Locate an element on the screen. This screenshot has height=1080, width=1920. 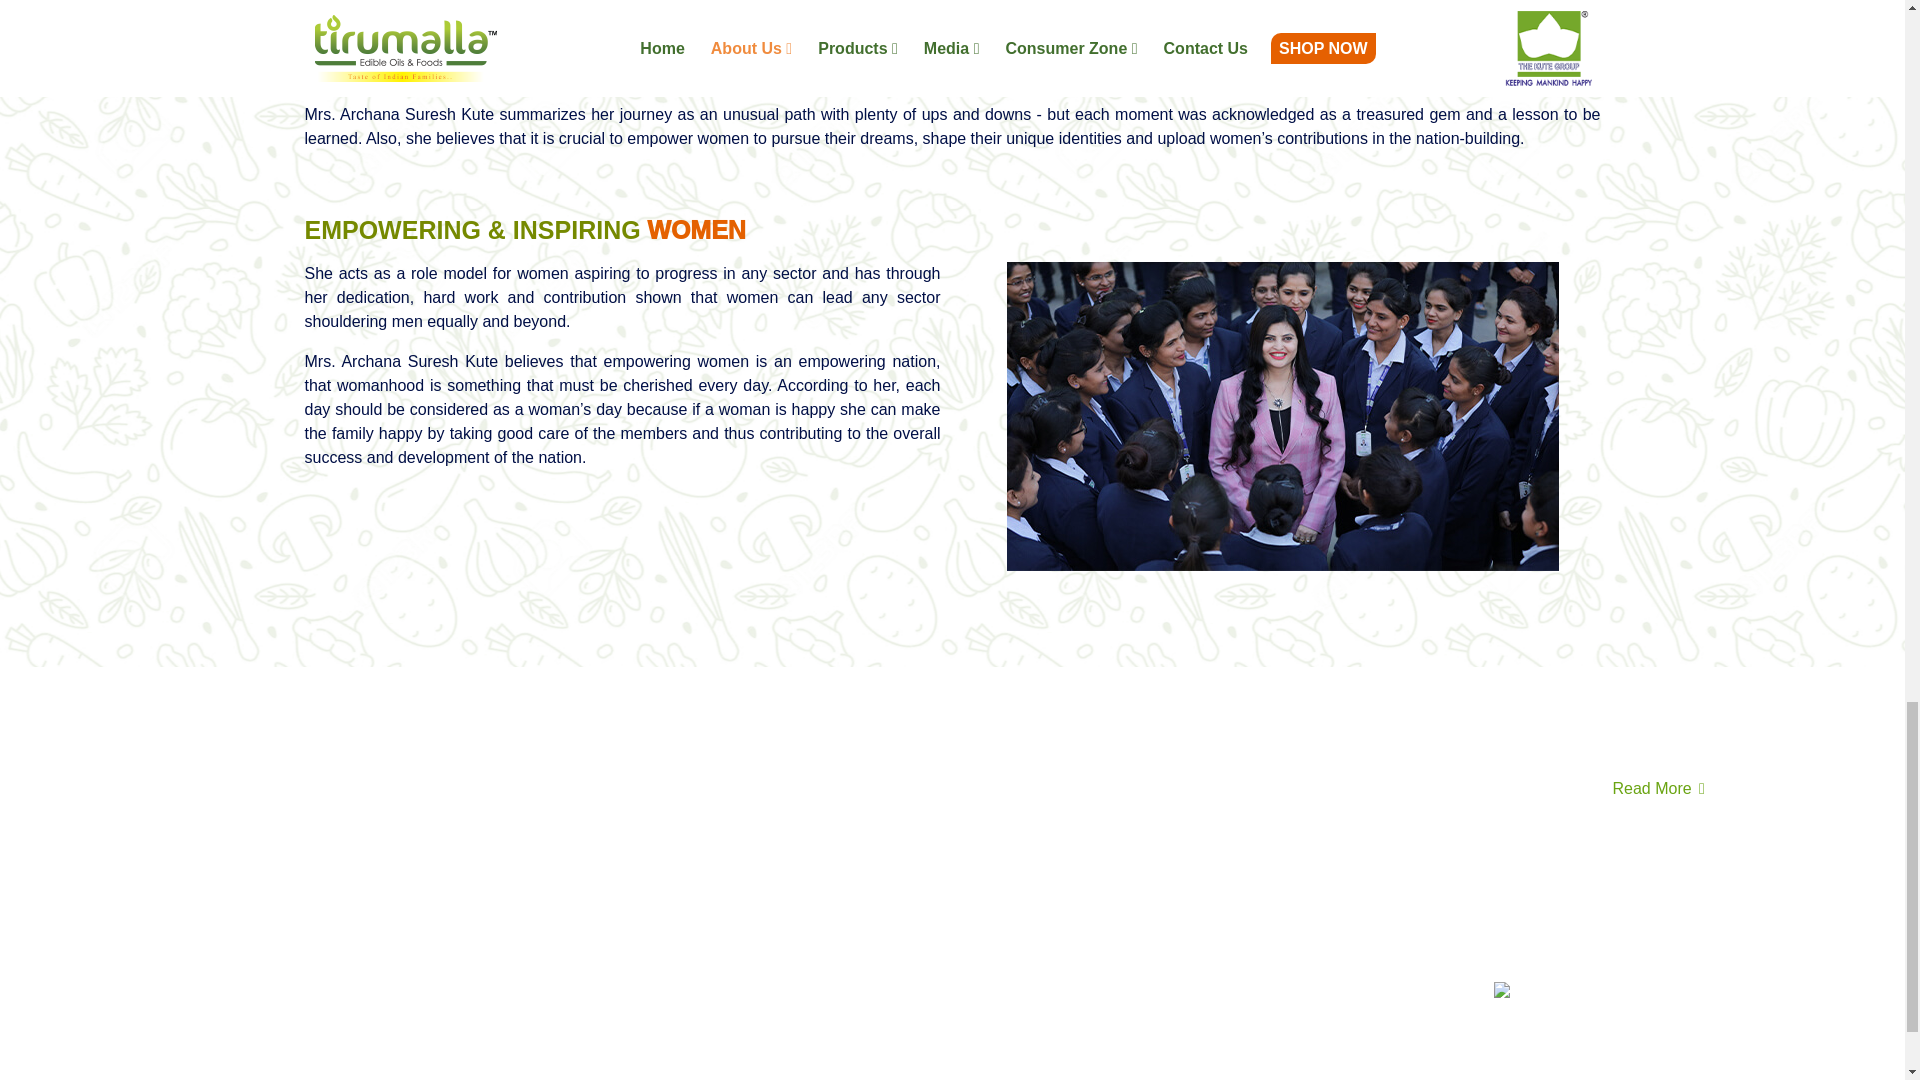
Sunflower Oil is located at coordinates (1243, 948).